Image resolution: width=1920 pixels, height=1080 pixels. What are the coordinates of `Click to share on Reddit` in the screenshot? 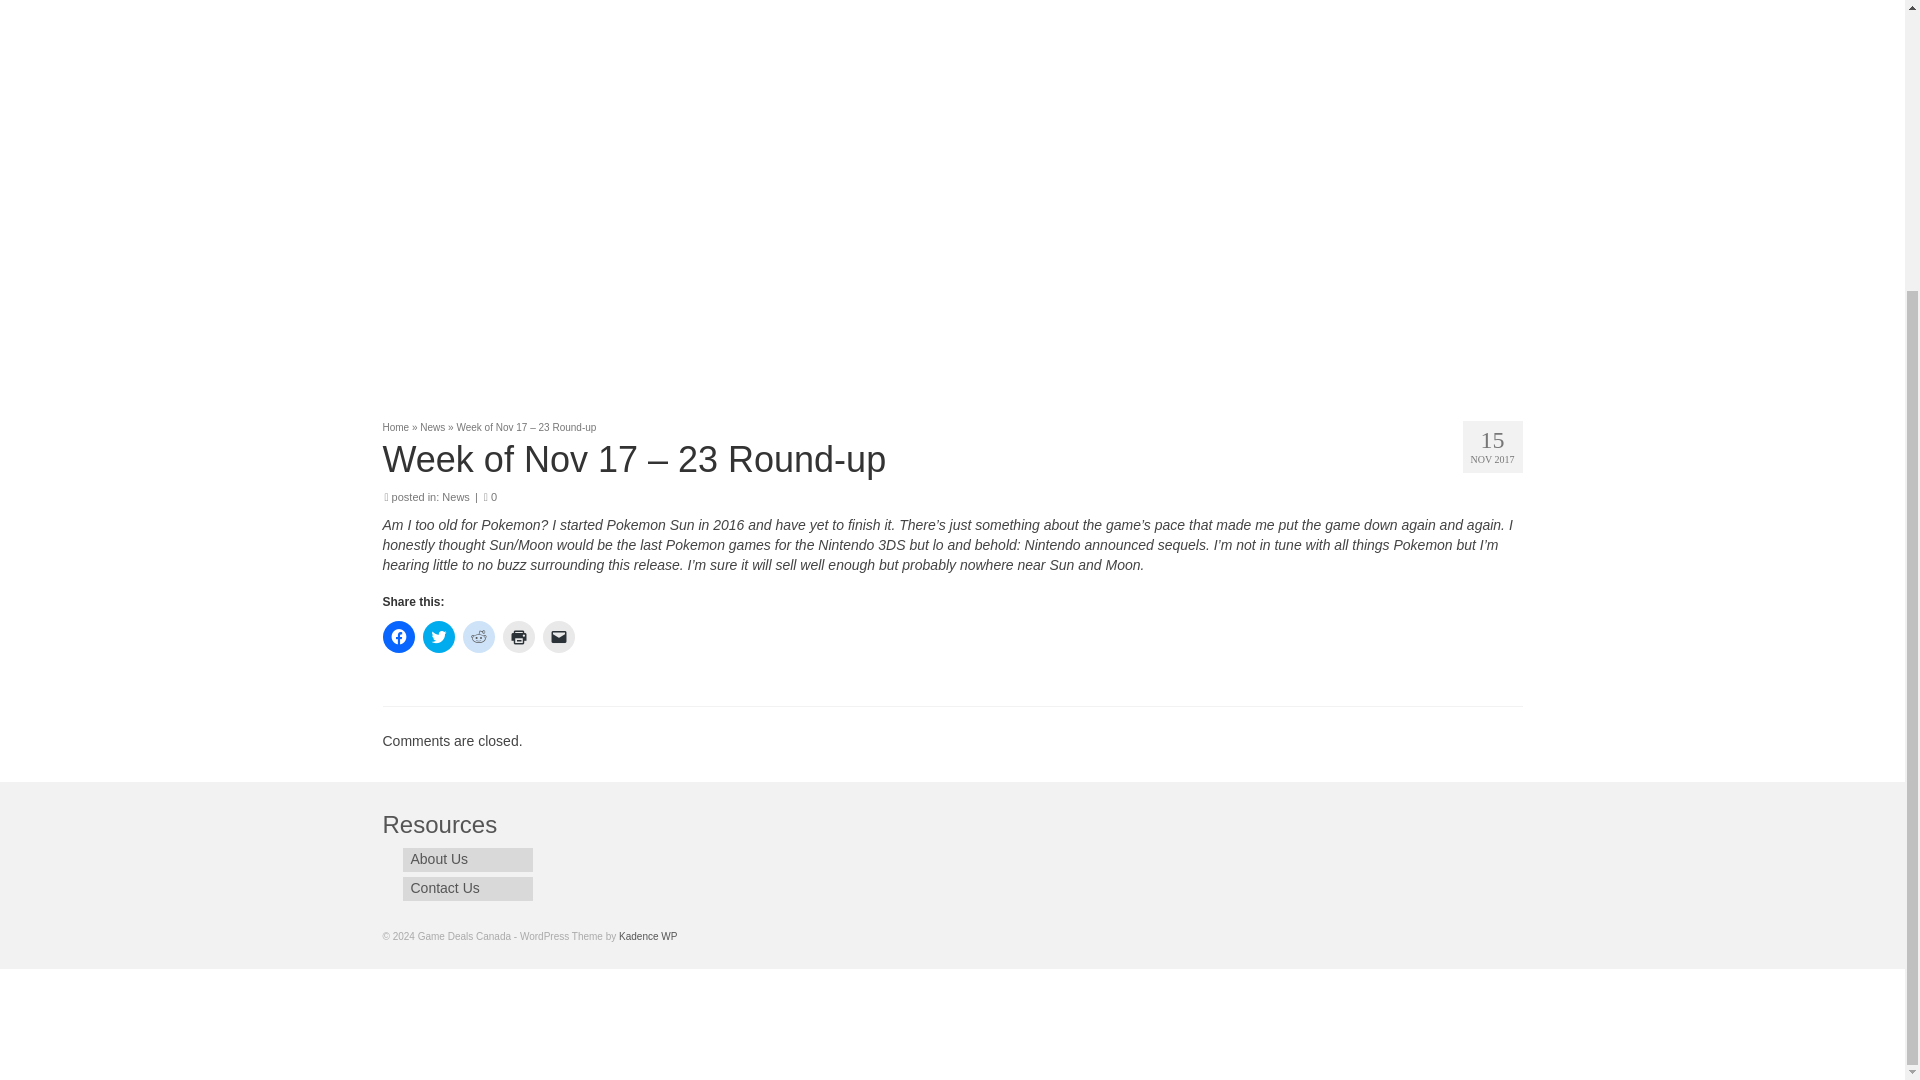 It's located at (478, 637).